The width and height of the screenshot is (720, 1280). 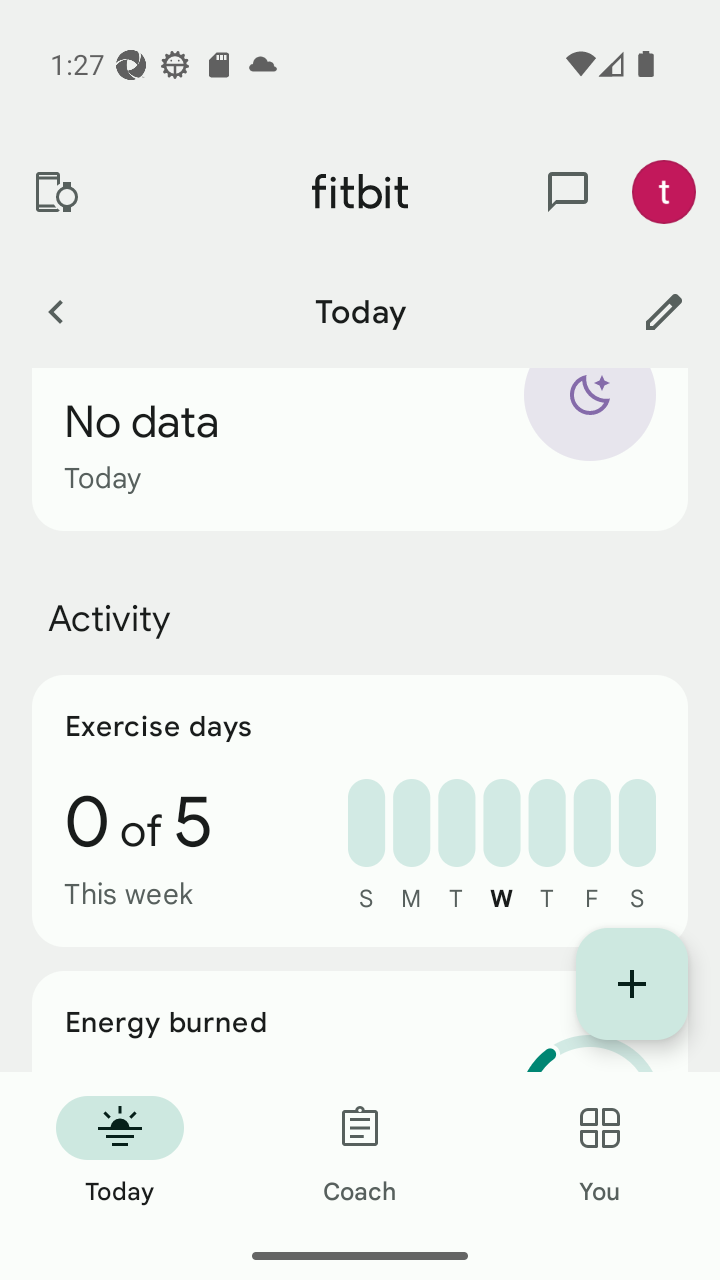 I want to click on Exercise days 0 of 5 This week, so click(x=360, y=810).